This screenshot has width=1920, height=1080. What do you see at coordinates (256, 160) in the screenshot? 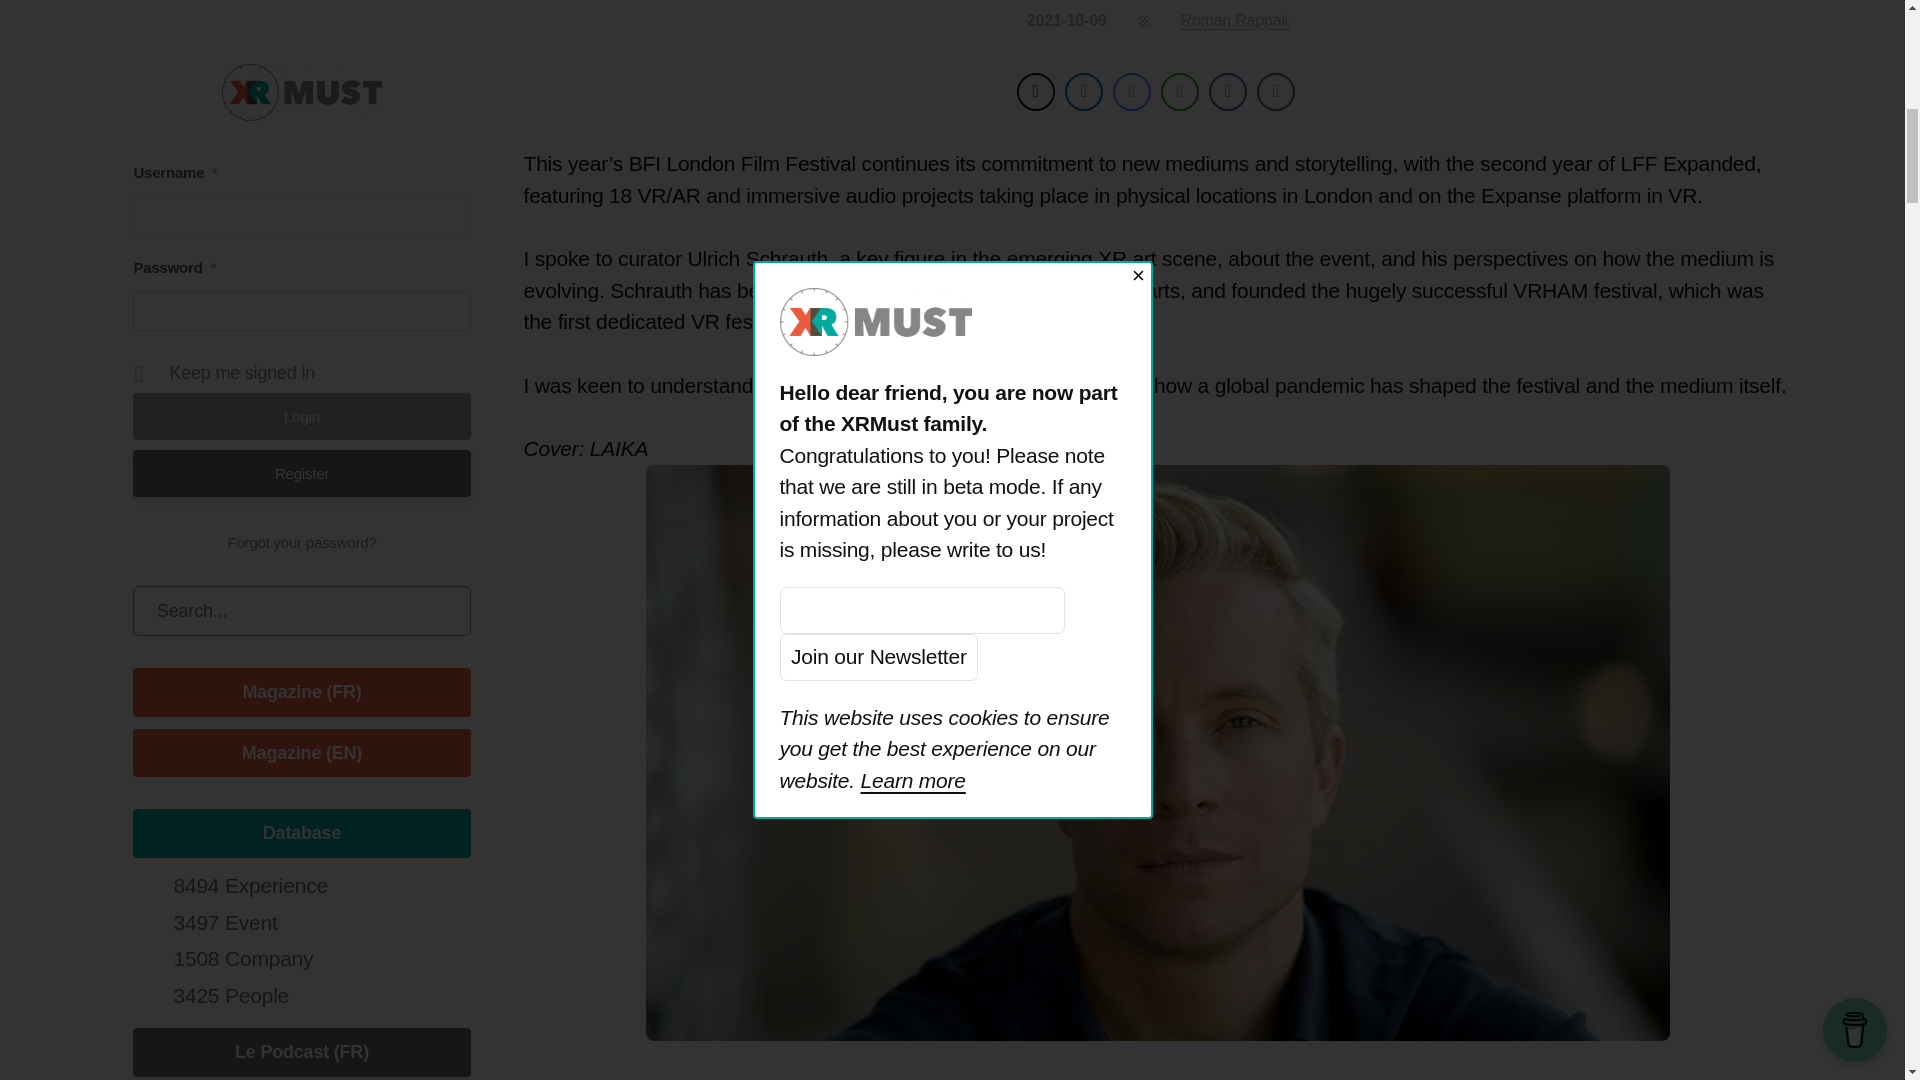
I see `YouTube` at bounding box center [256, 160].